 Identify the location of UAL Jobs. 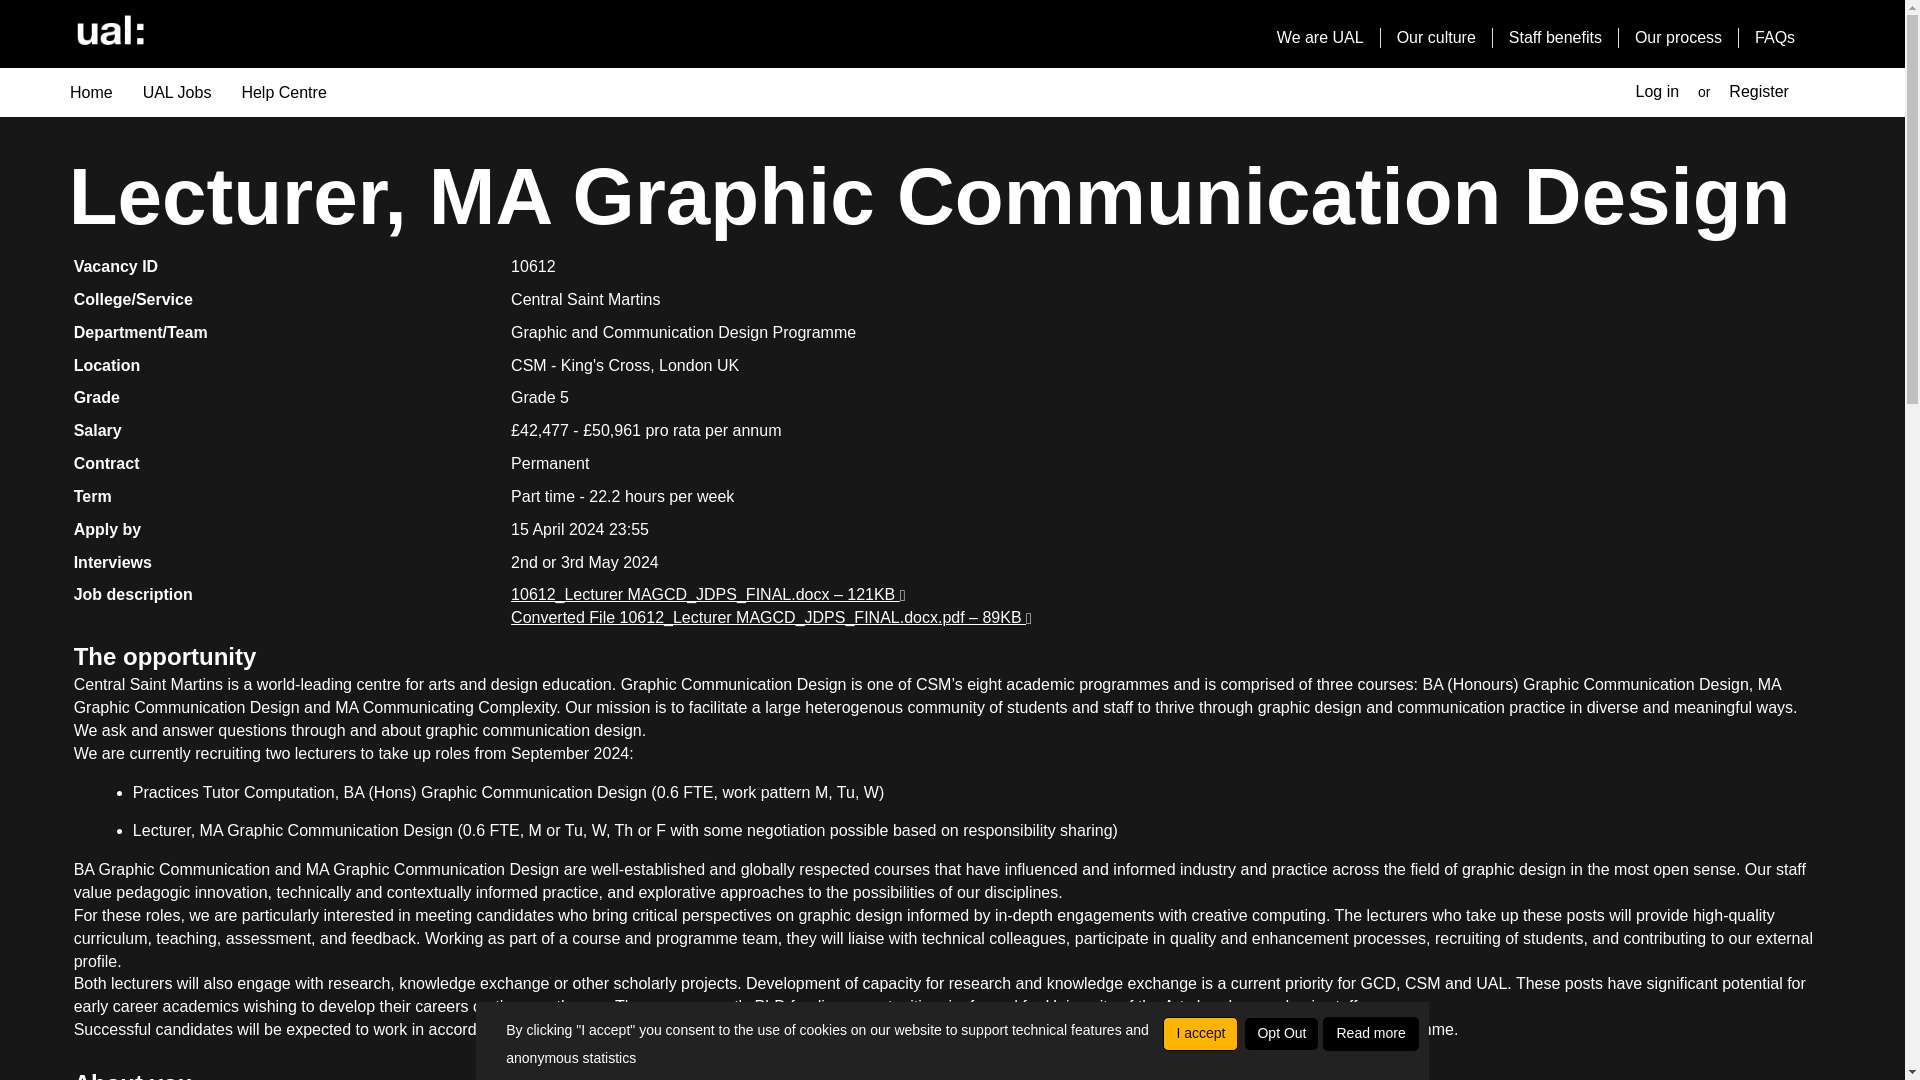
(177, 92).